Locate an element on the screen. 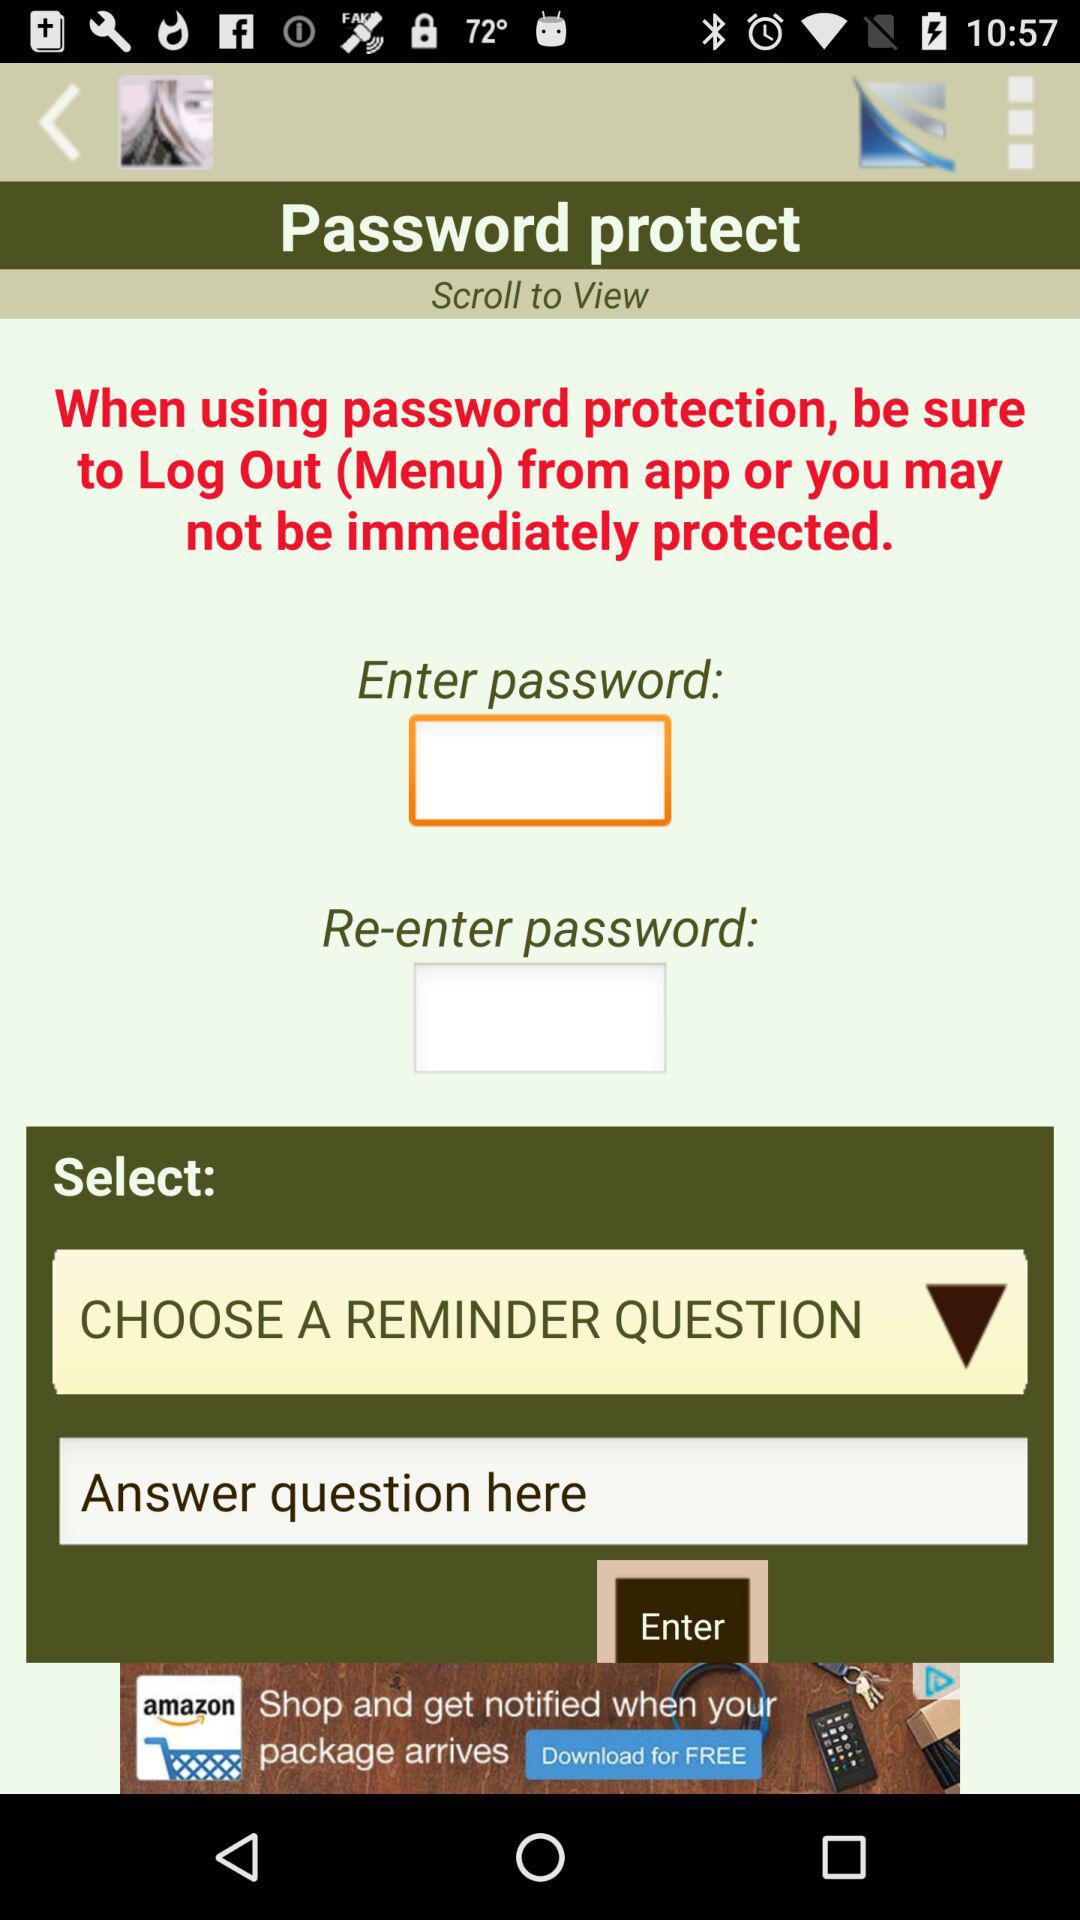  click enter password text field is located at coordinates (540, 776).